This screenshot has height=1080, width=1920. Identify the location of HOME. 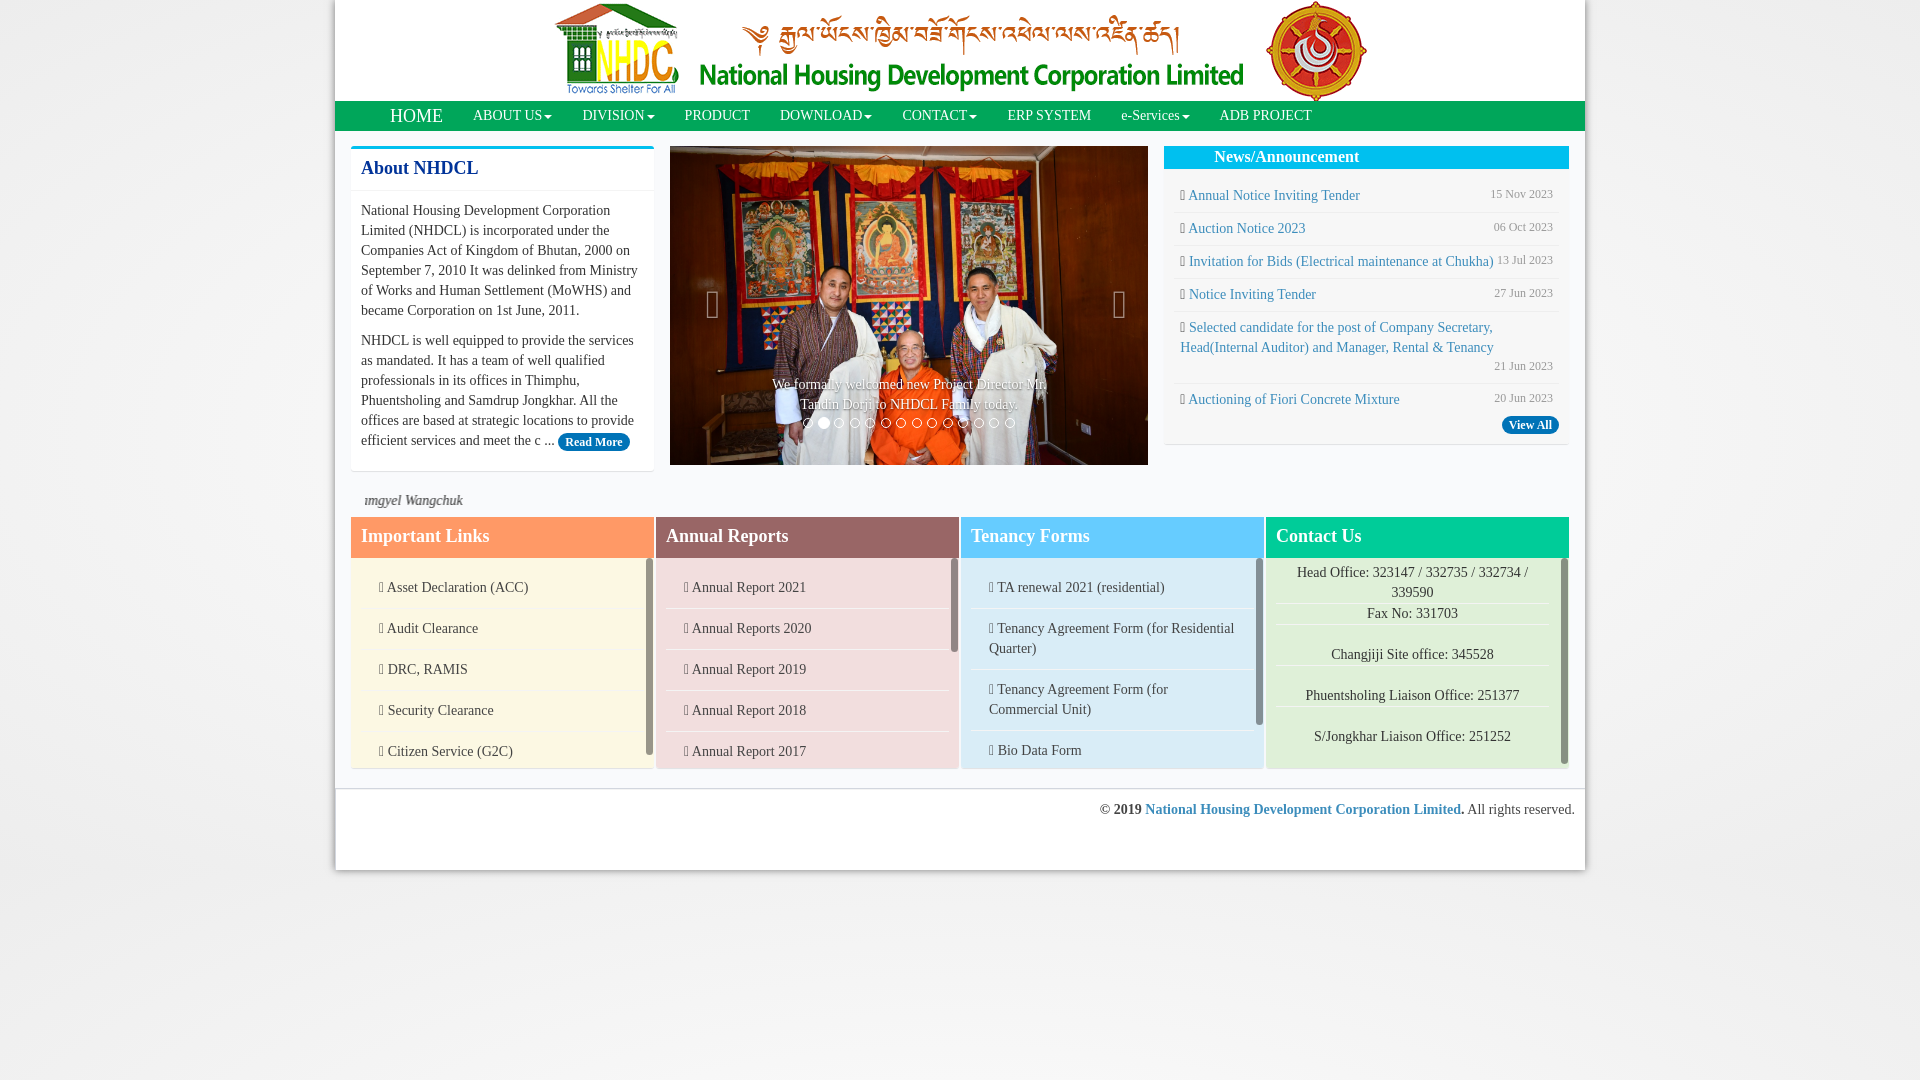
(416, 116).